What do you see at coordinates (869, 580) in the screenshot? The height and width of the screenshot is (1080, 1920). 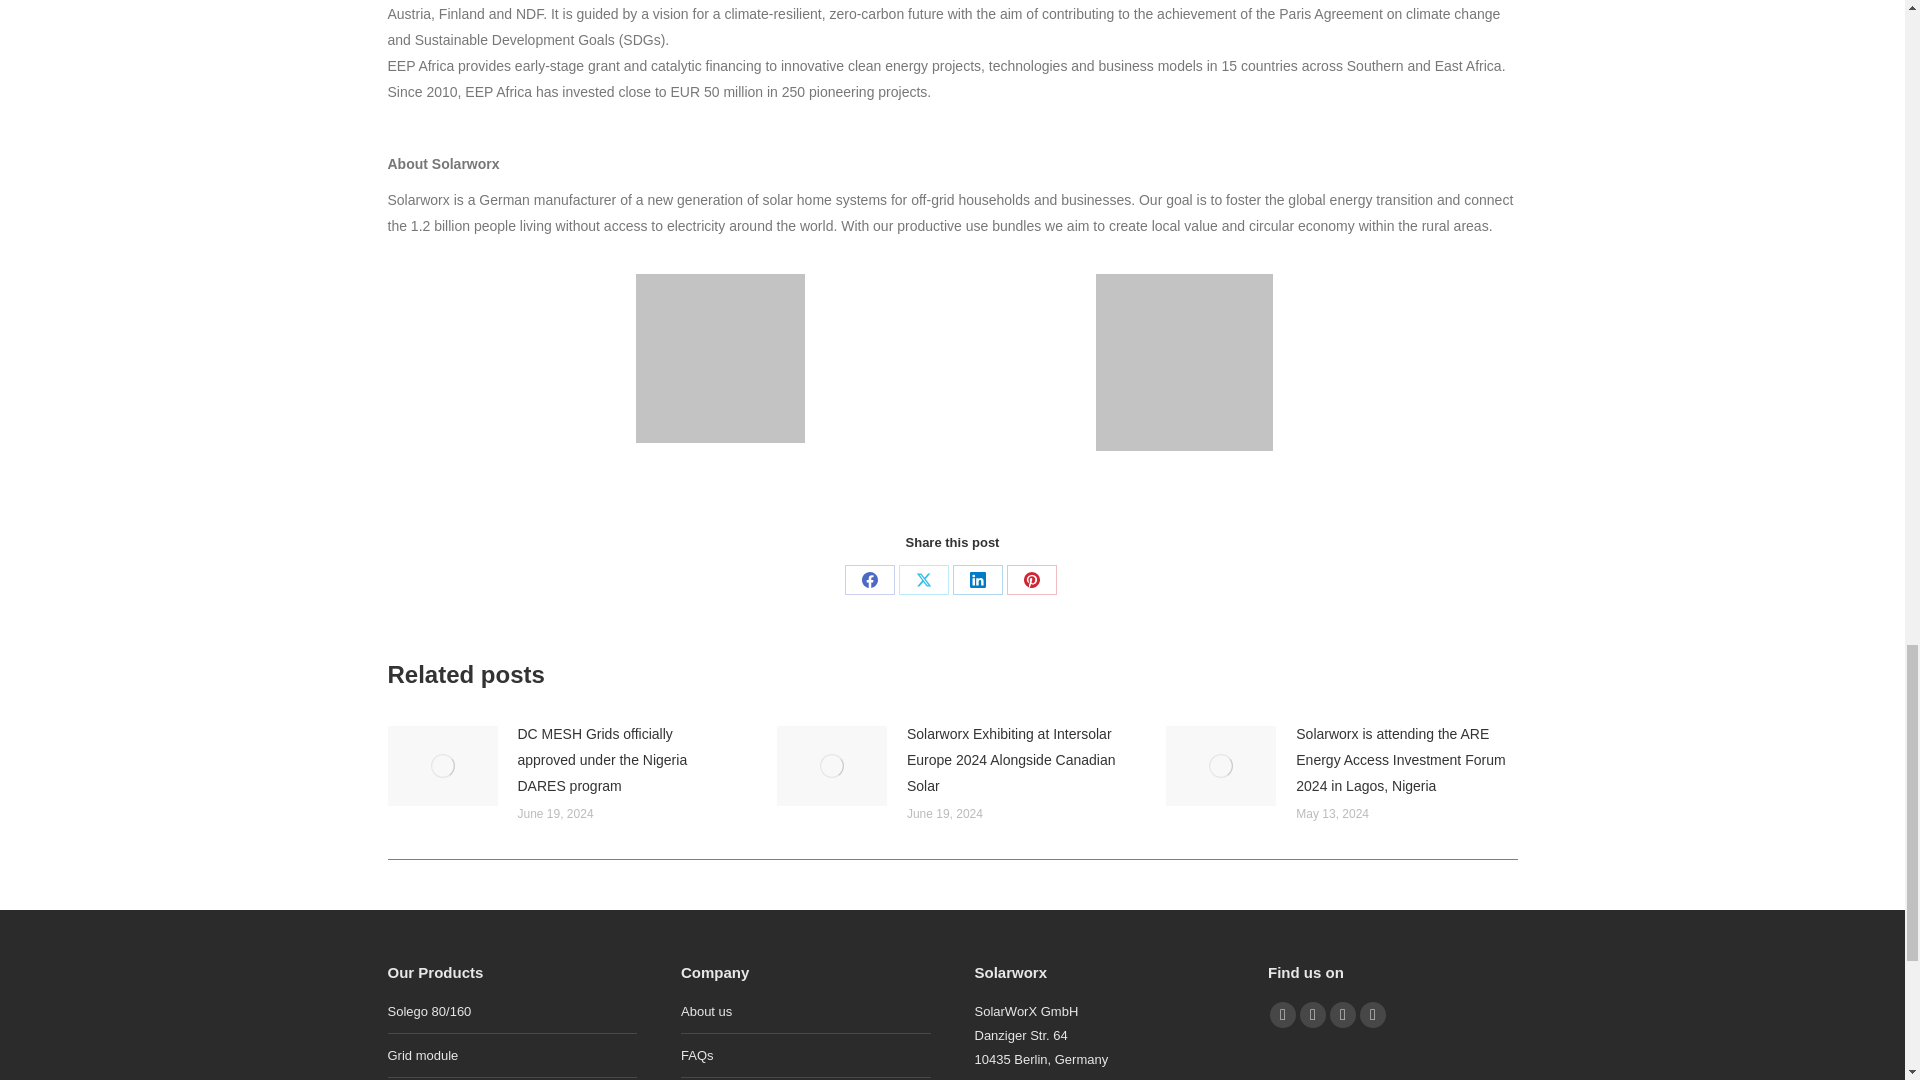 I see `Facebook` at bounding box center [869, 580].